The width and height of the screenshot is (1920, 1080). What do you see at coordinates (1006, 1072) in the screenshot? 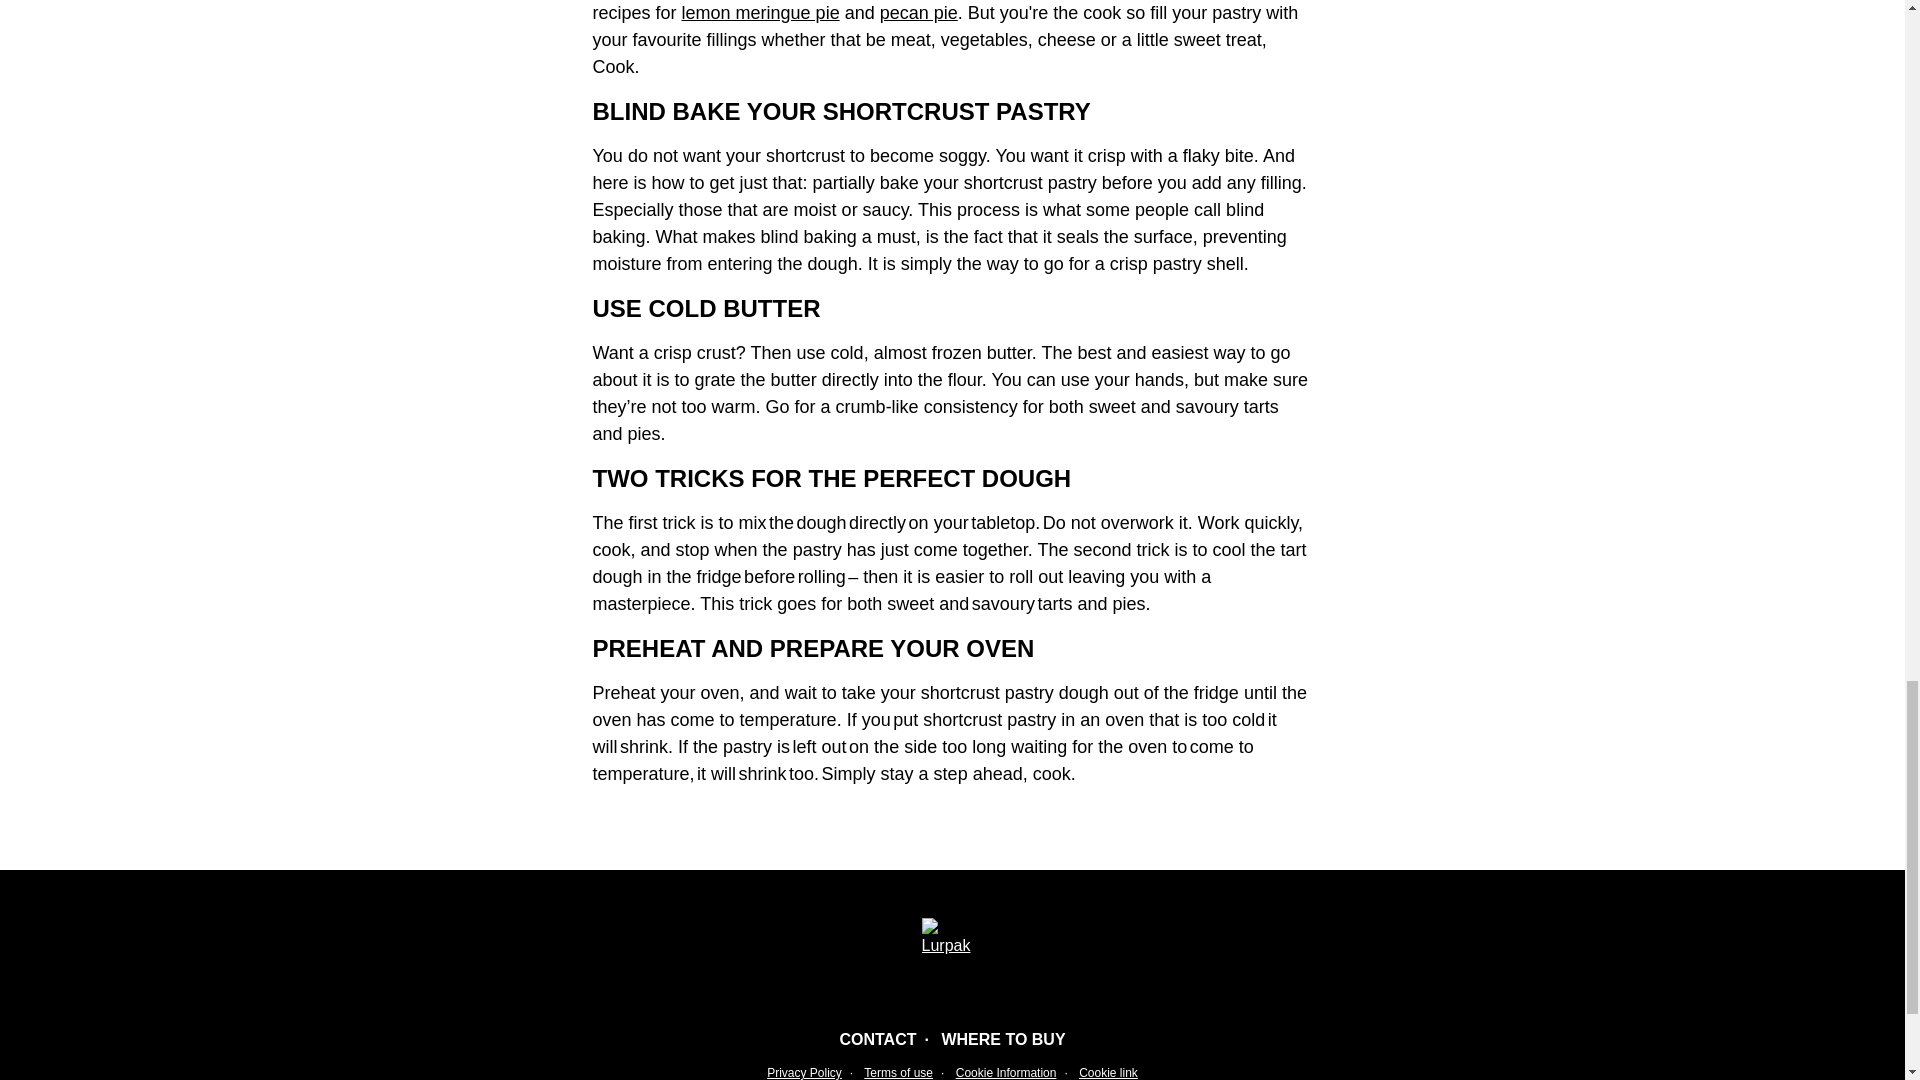
I see `Cookie Information` at bounding box center [1006, 1072].